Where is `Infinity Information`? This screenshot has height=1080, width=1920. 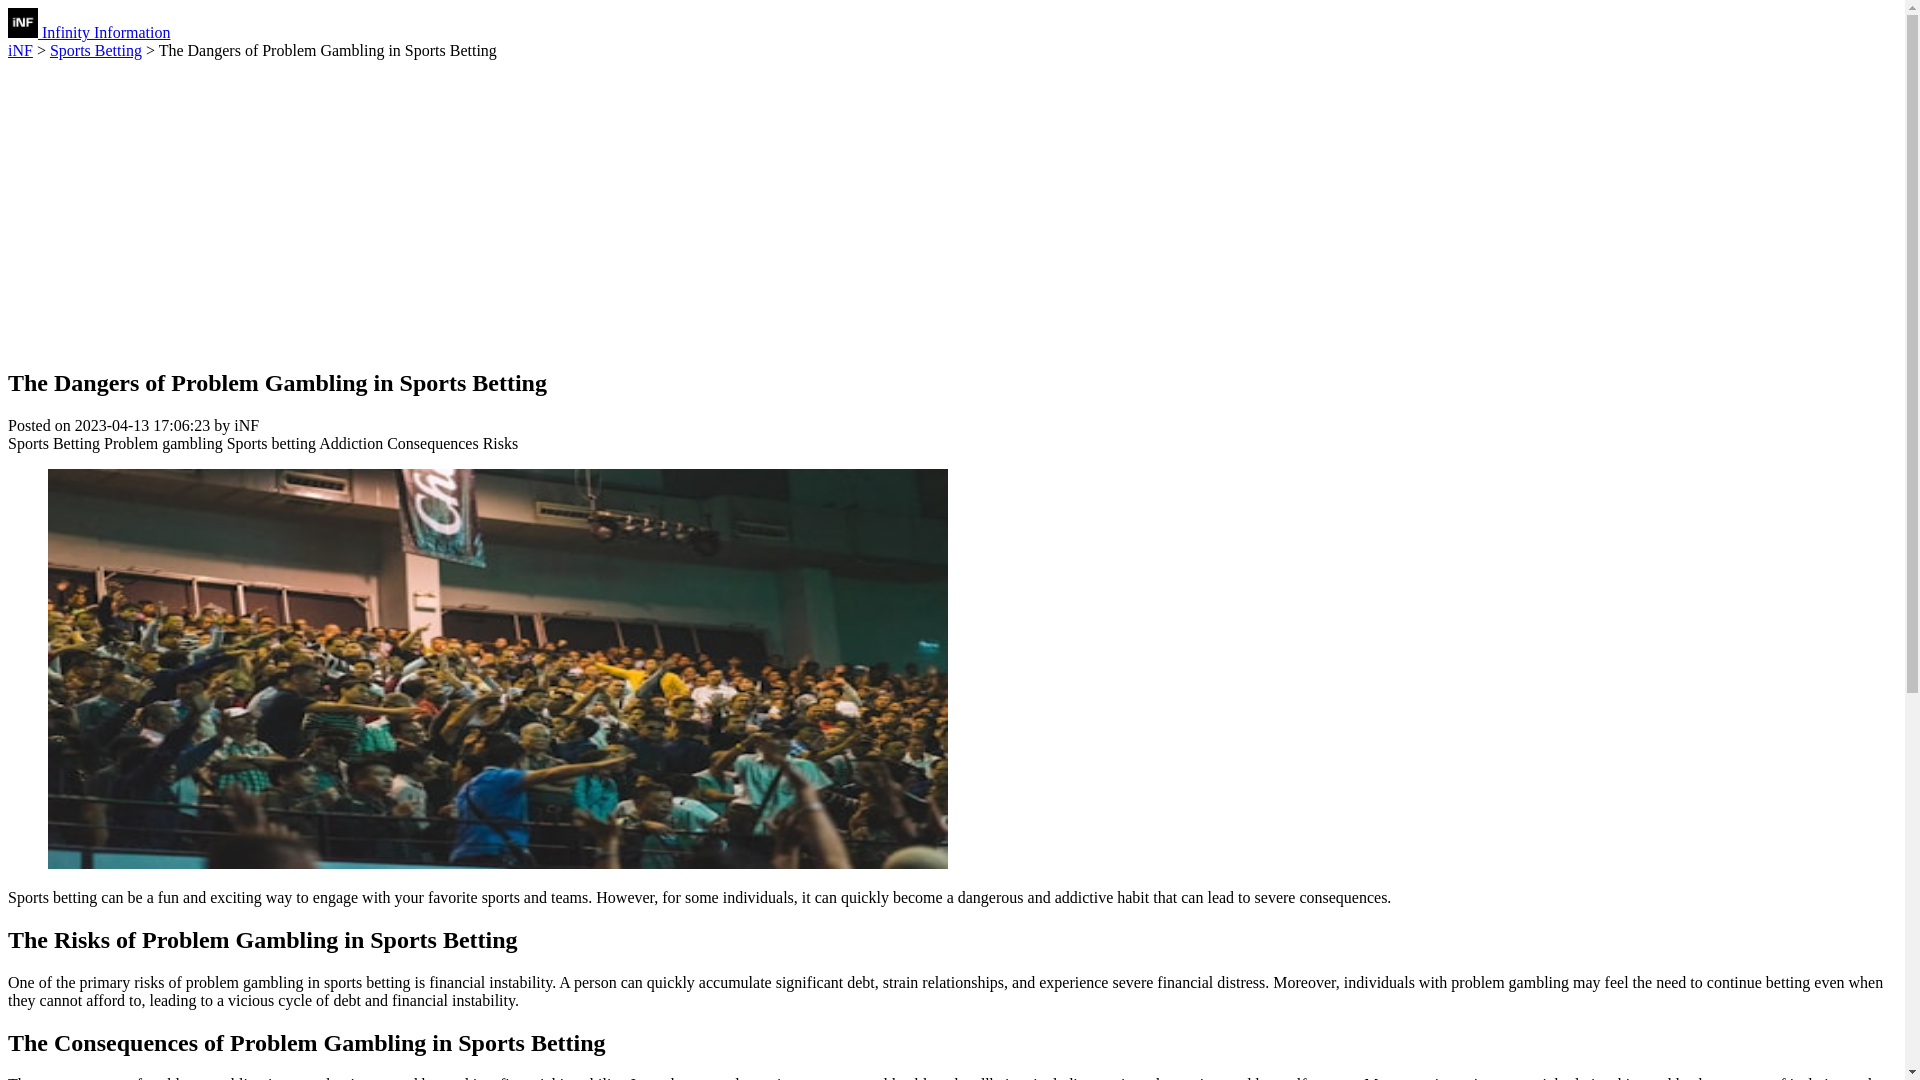
Infinity Information is located at coordinates (88, 32).